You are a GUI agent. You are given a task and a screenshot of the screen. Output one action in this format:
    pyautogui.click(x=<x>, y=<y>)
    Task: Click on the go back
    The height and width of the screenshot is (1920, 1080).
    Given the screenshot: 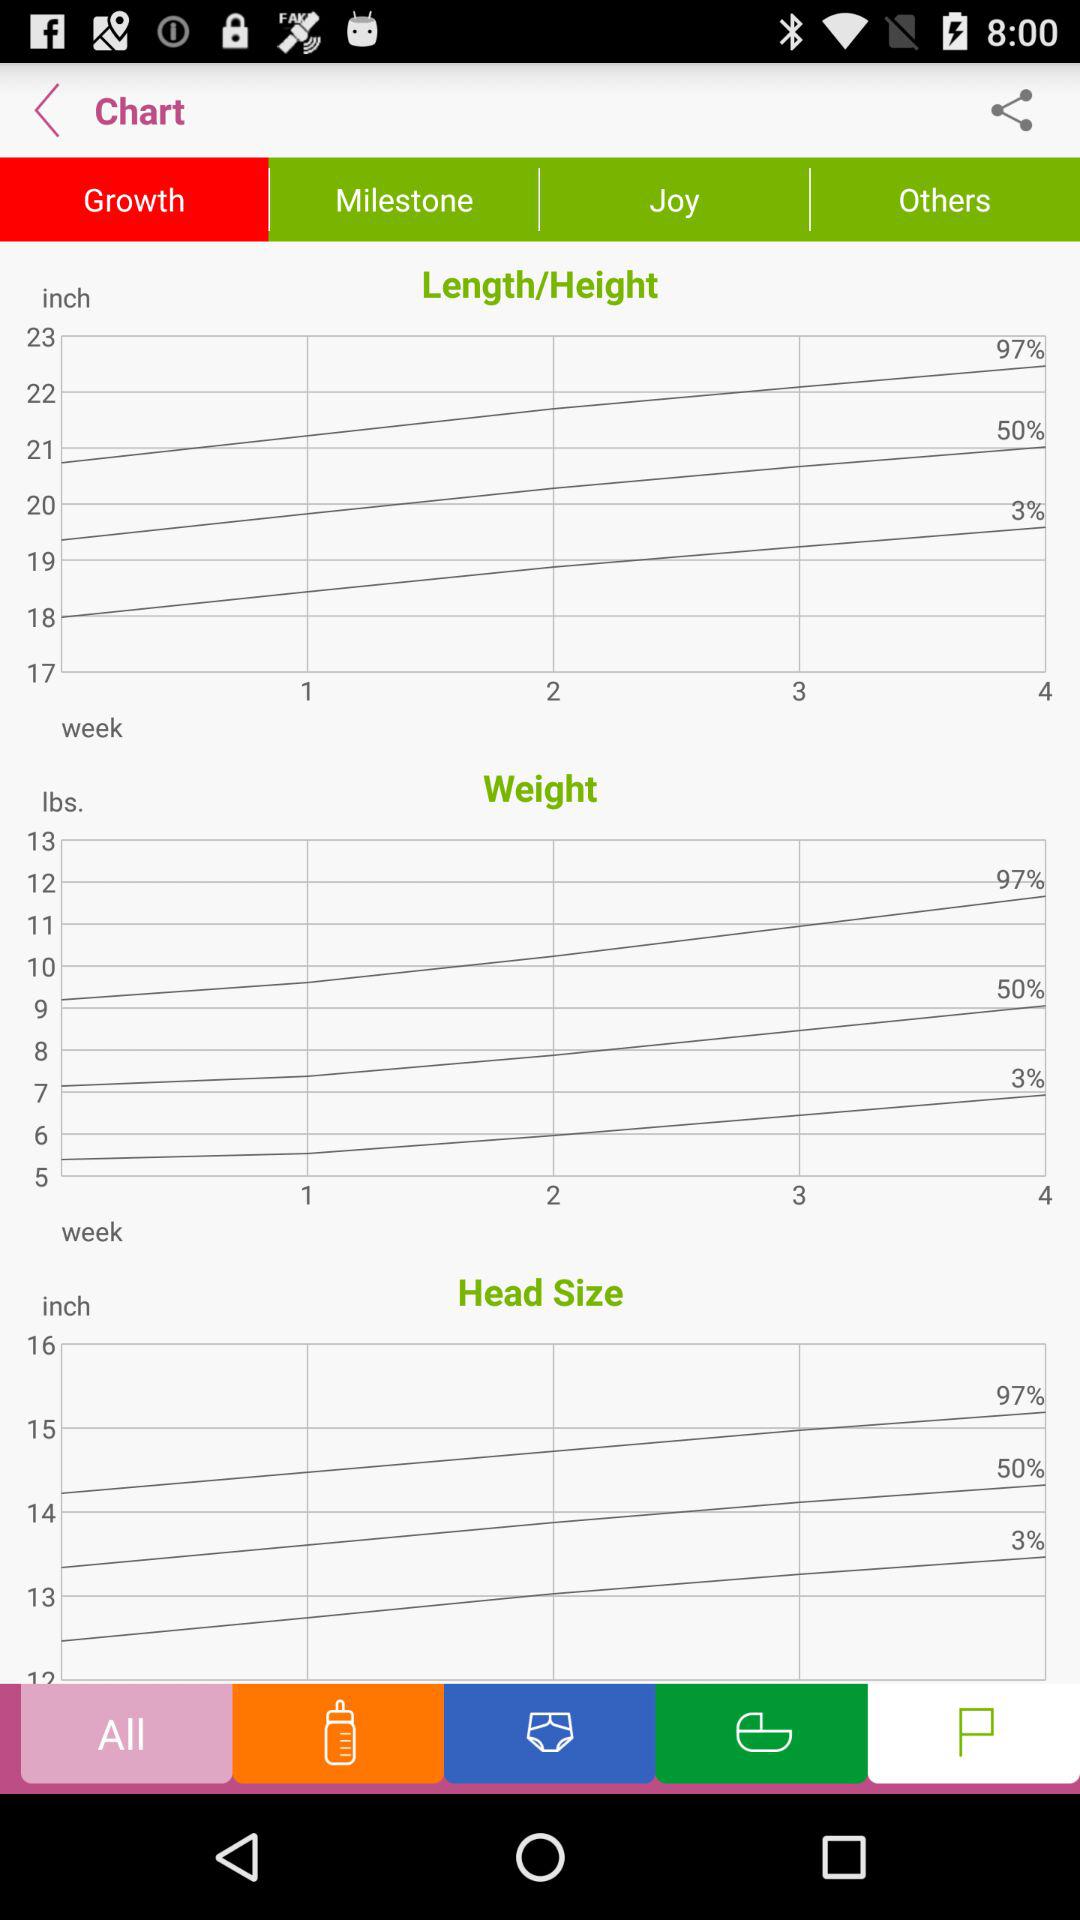 What is the action you would take?
    pyautogui.click(x=47, y=110)
    